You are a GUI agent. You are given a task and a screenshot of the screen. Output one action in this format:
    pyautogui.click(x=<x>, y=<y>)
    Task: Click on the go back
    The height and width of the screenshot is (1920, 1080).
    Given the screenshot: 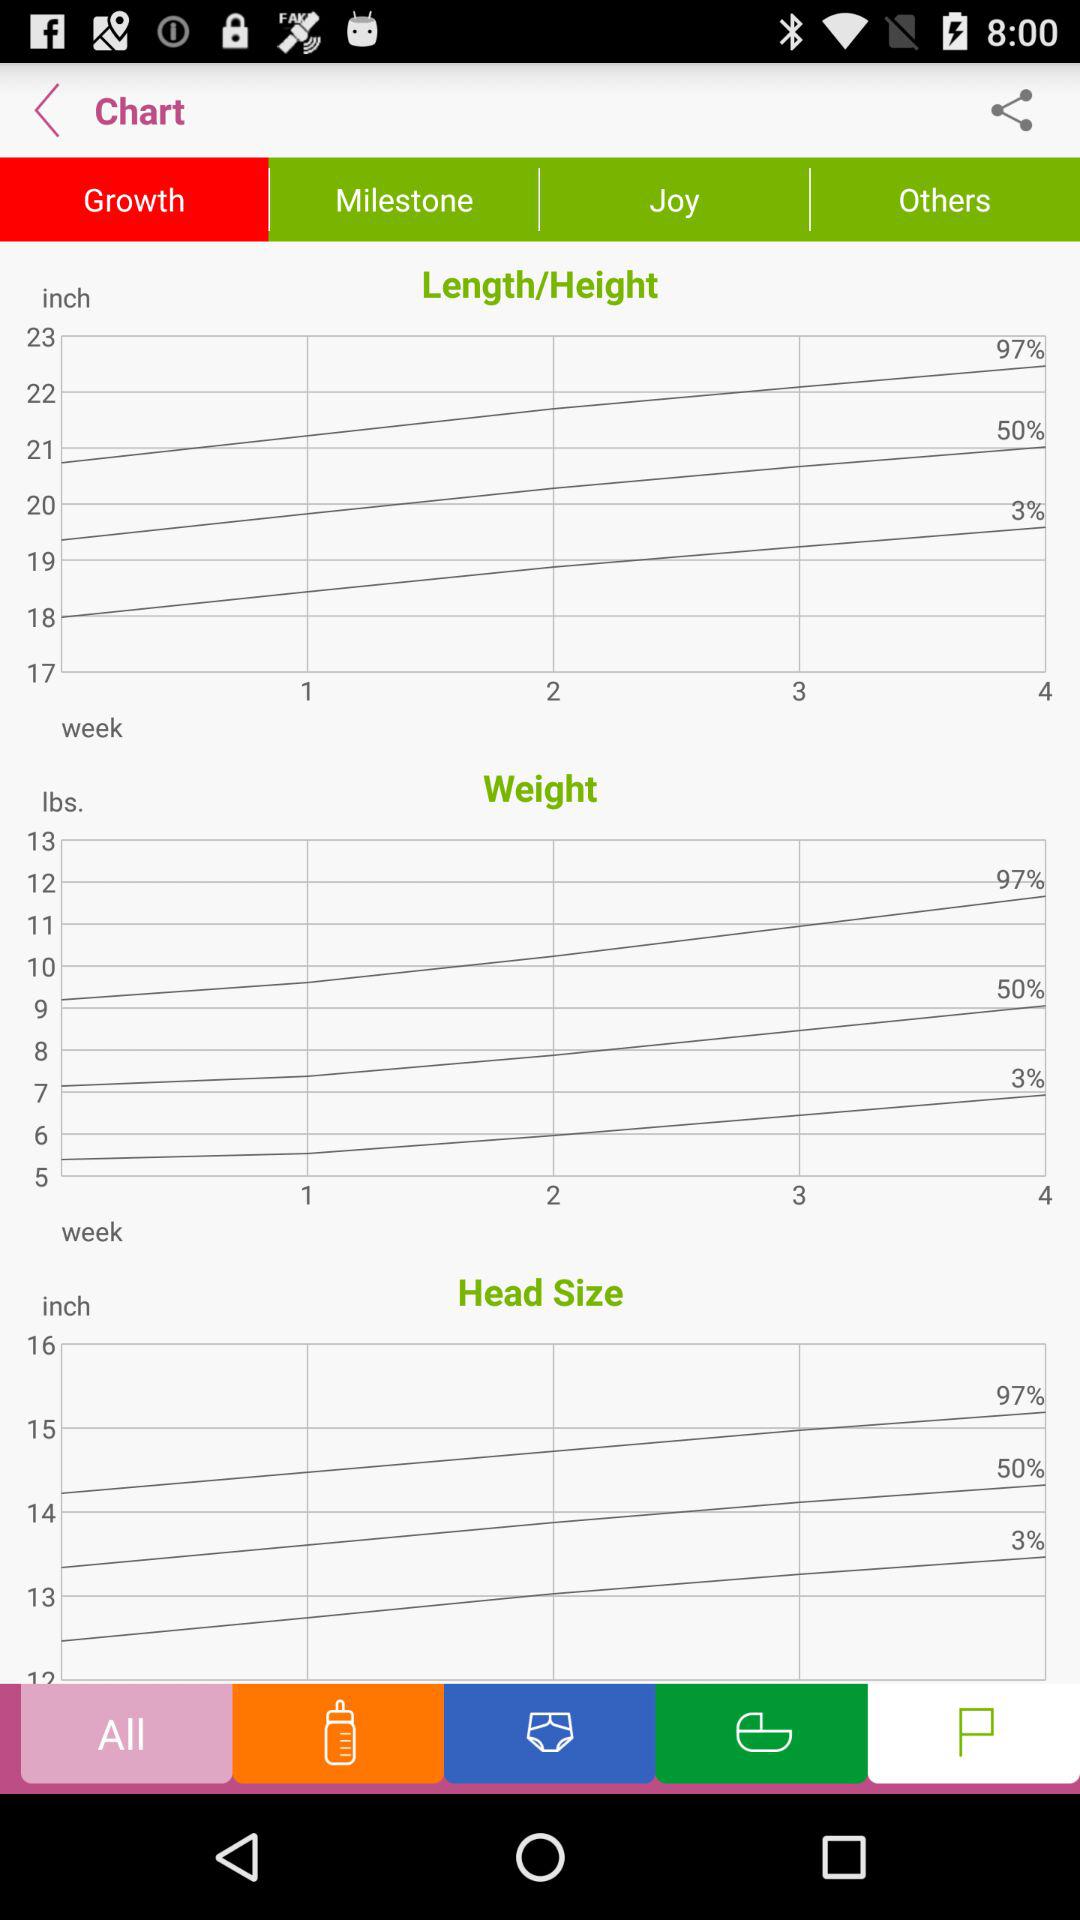 What is the action you would take?
    pyautogui.click(x=47, y=110)
    